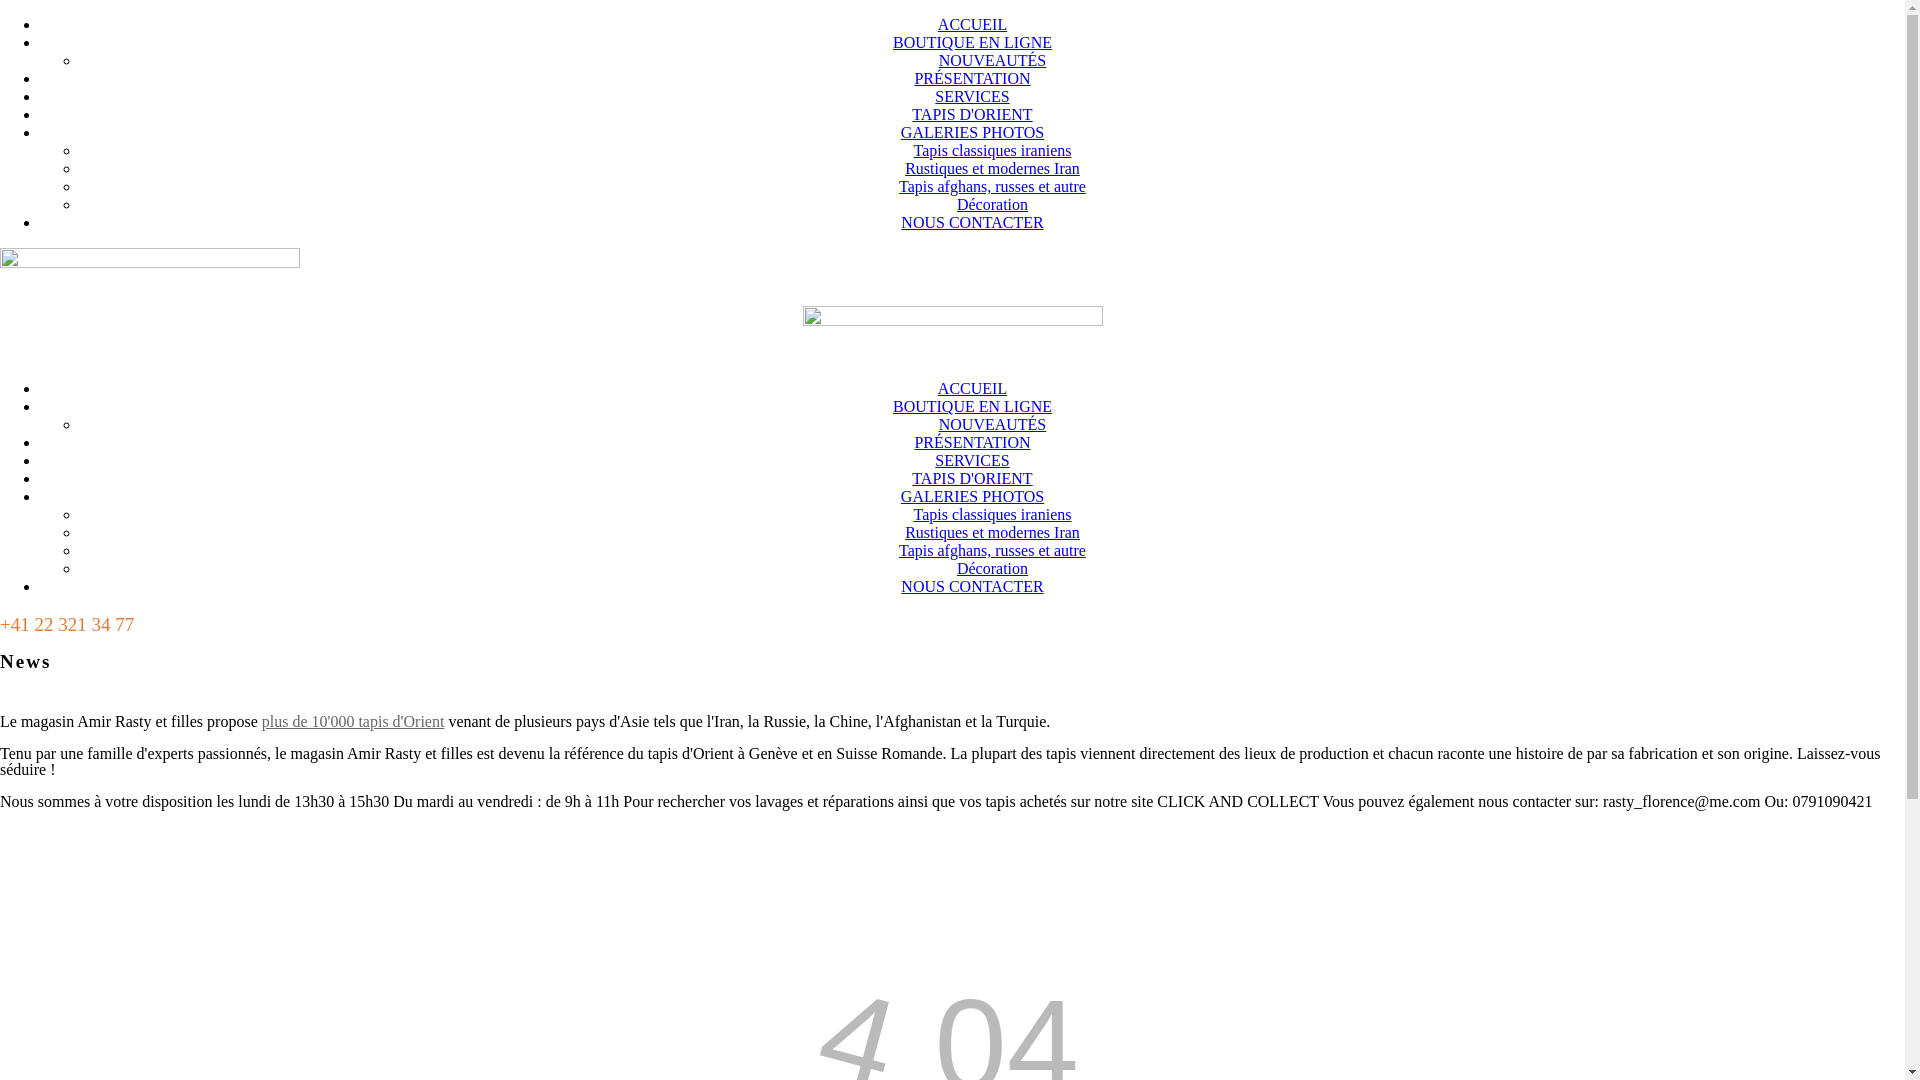 This screenshot has width=1920, height=1080. Describe the element at coordinates (354, 722) in the screenshot. I see `plus de 10'000 tapis d'Orient` at that location.